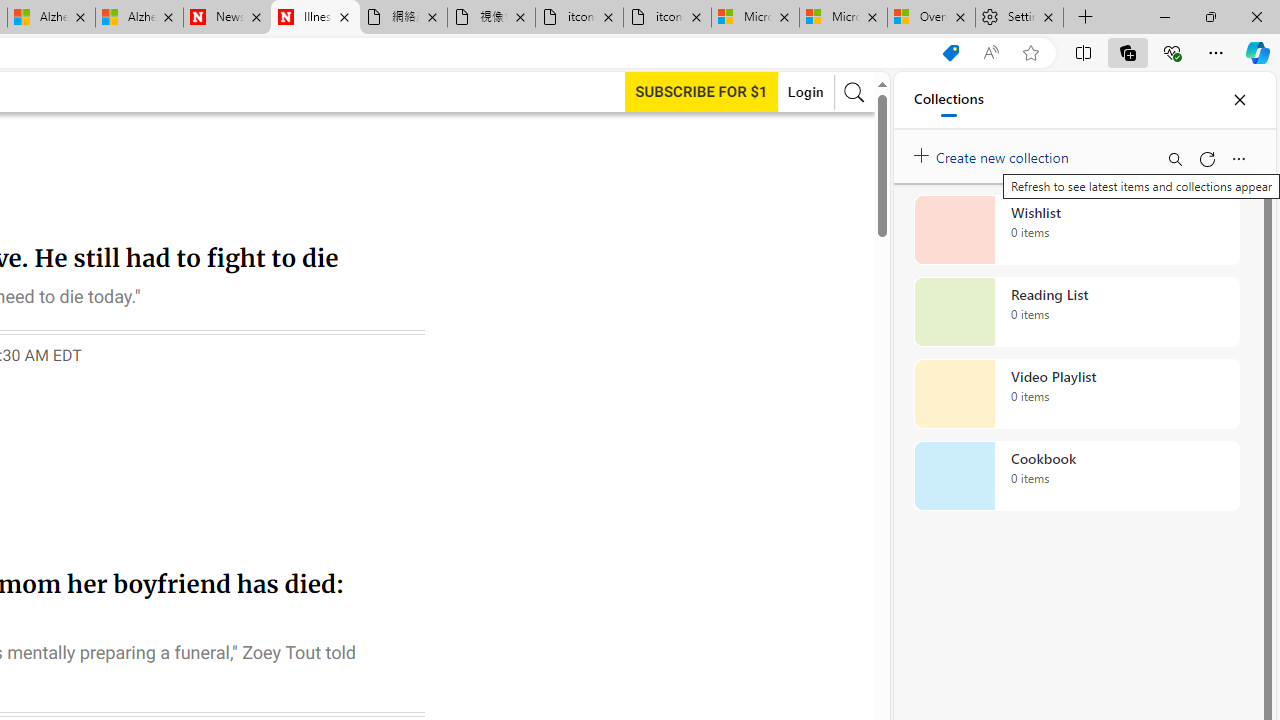  I want to click on AutomationID: search-btn, so click(854, 92).